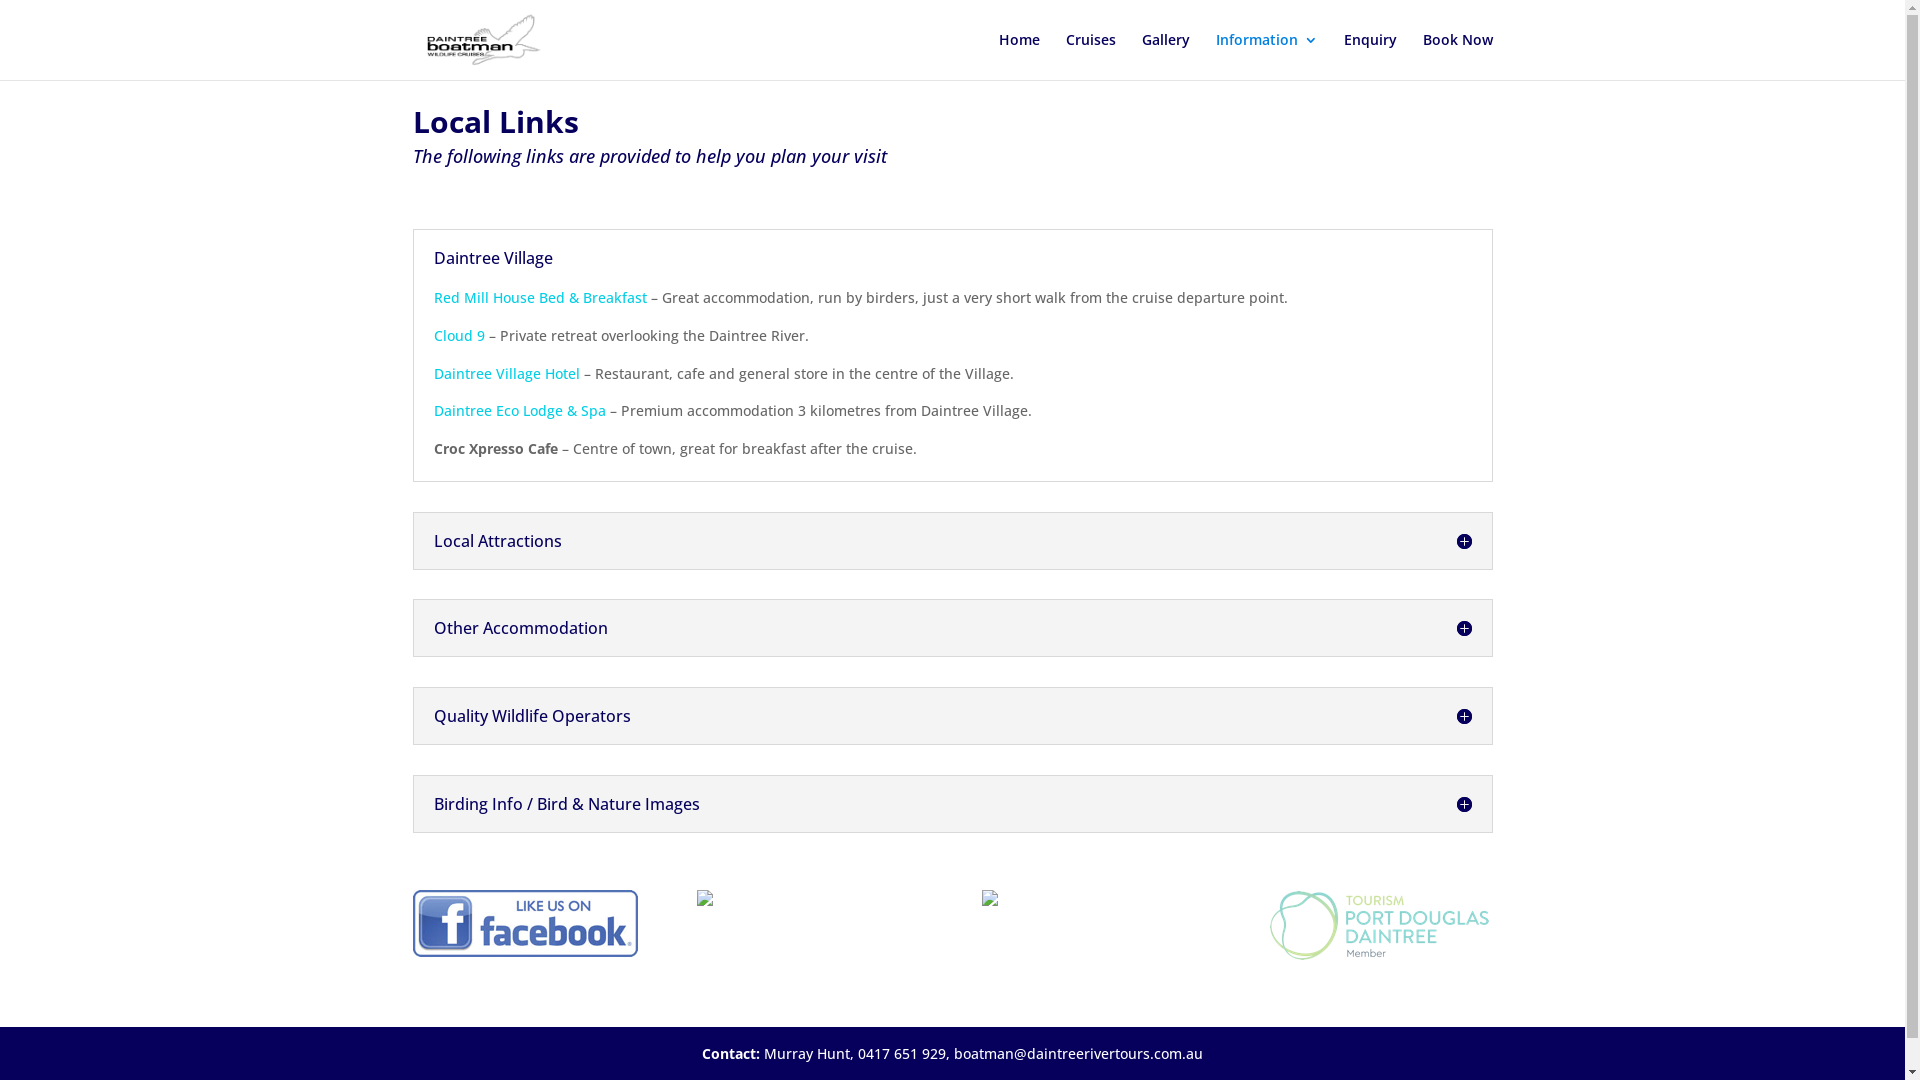 The height and width of the screenshot is (1080, 1920). Describe the element at coordinates (460, 336) in the screenshot. I see `Cloud 9` at that location.